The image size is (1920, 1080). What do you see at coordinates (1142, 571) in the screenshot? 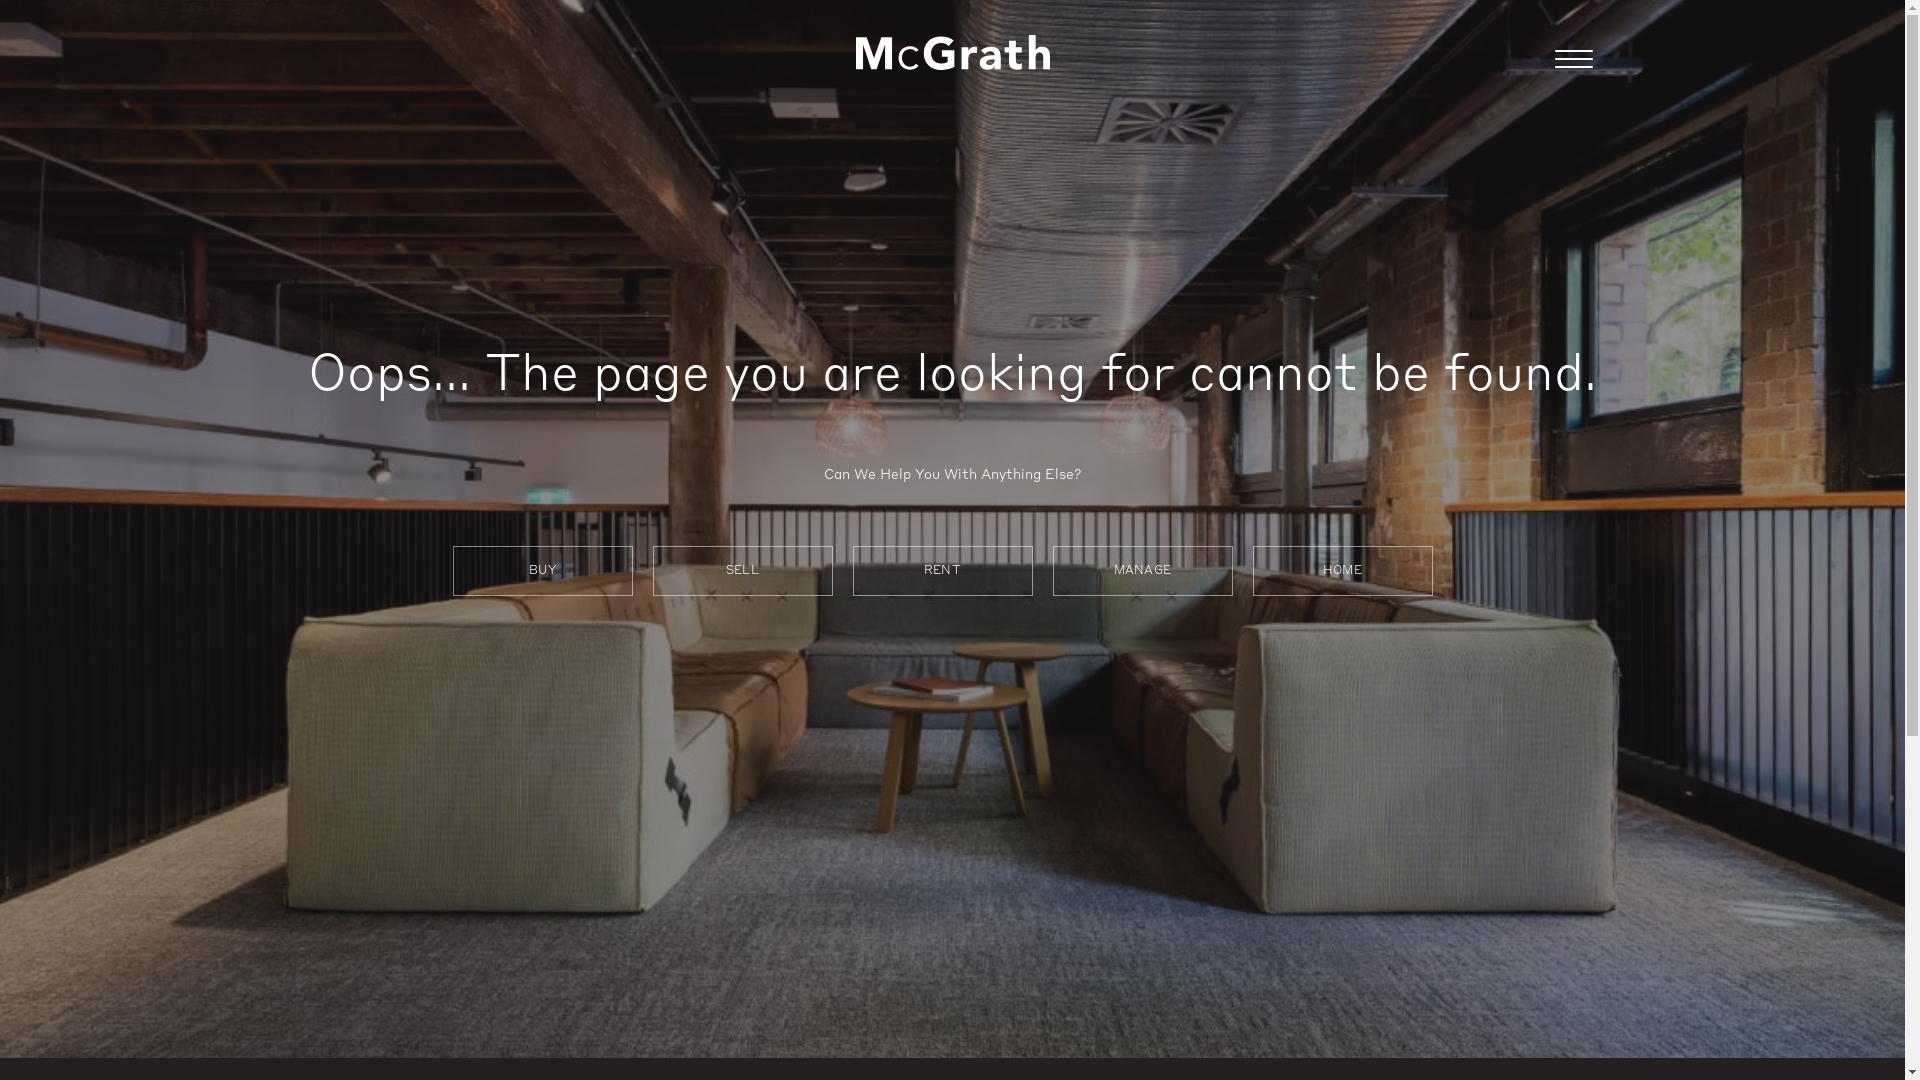
I see `MANAGE` at bounding box center [1142, 571].